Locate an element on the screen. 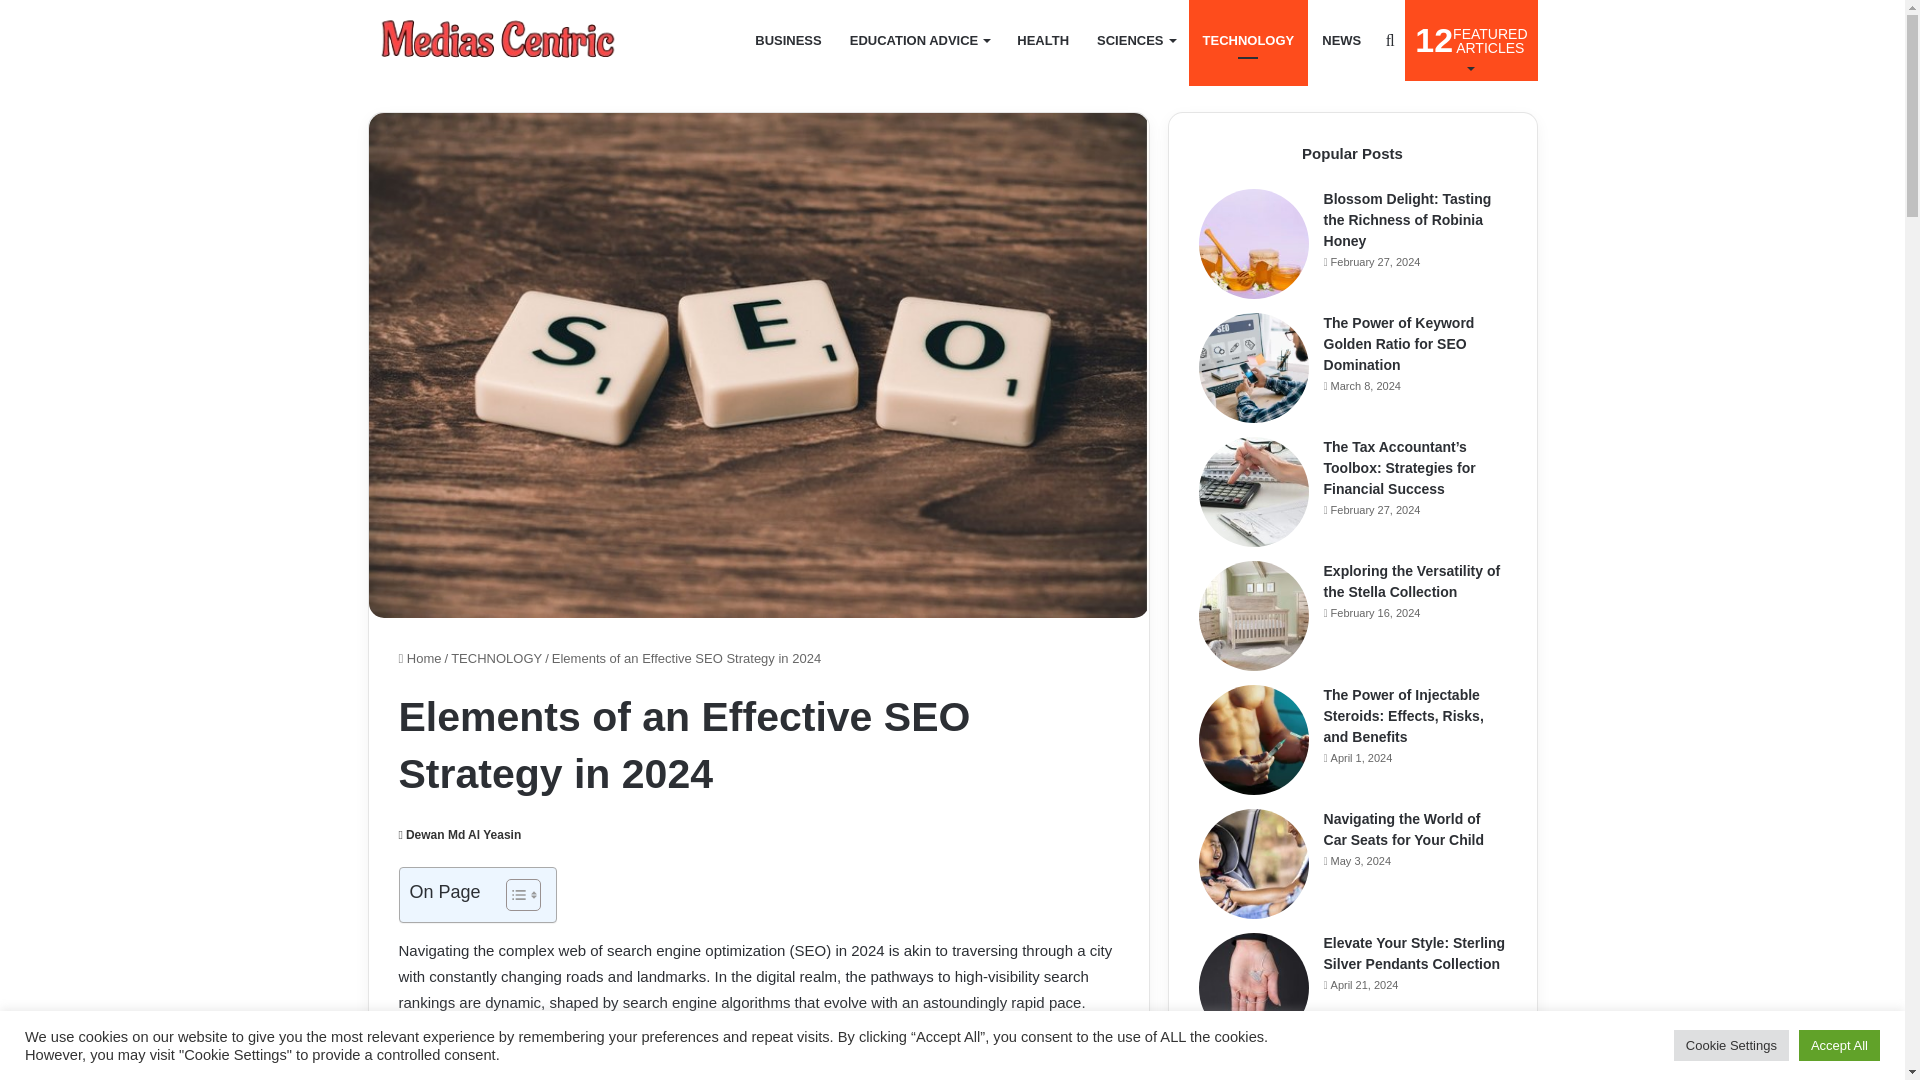  HEALTH is located at coordinates (458, 835).